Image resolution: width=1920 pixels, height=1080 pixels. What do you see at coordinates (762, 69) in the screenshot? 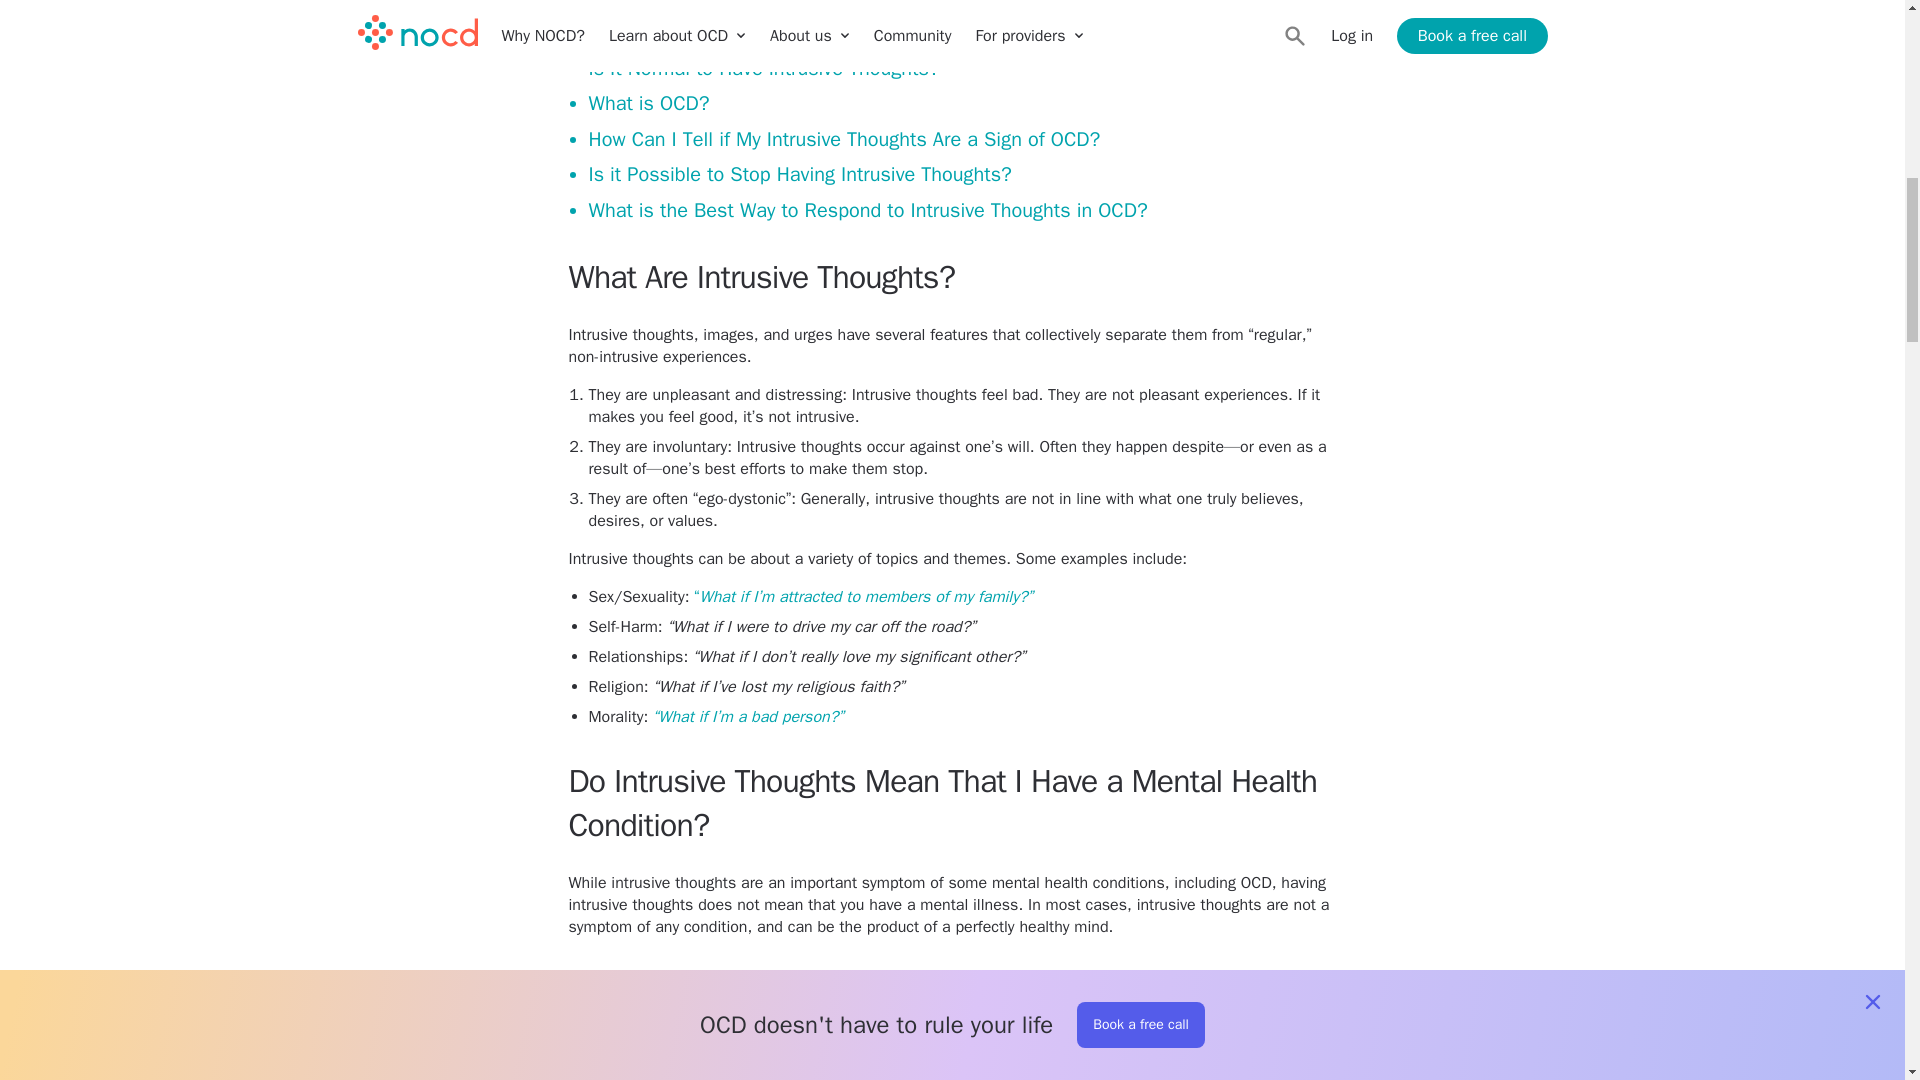
I see `Is It Normal to Have Intrusive Thoughts?` at bounding box center [762, 69].